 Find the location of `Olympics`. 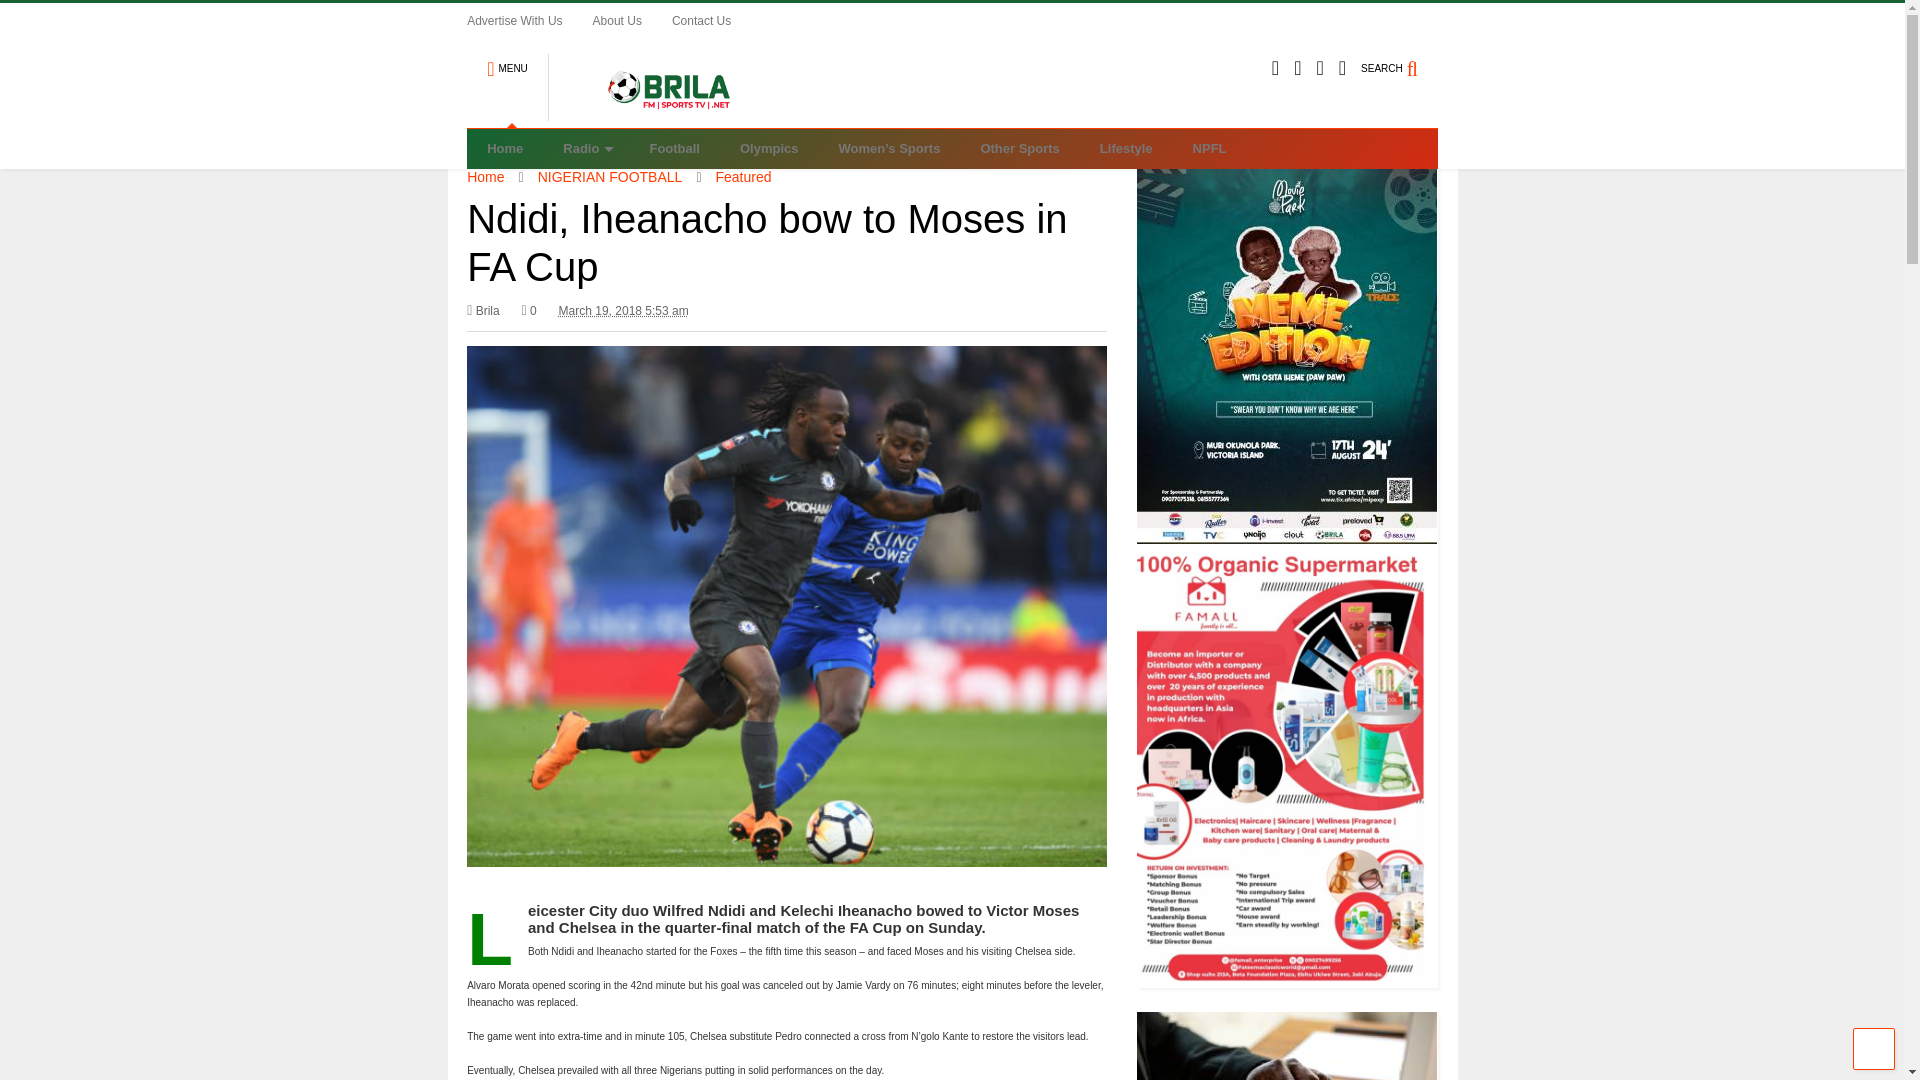

Olympics is located at coordinates (770, 148).